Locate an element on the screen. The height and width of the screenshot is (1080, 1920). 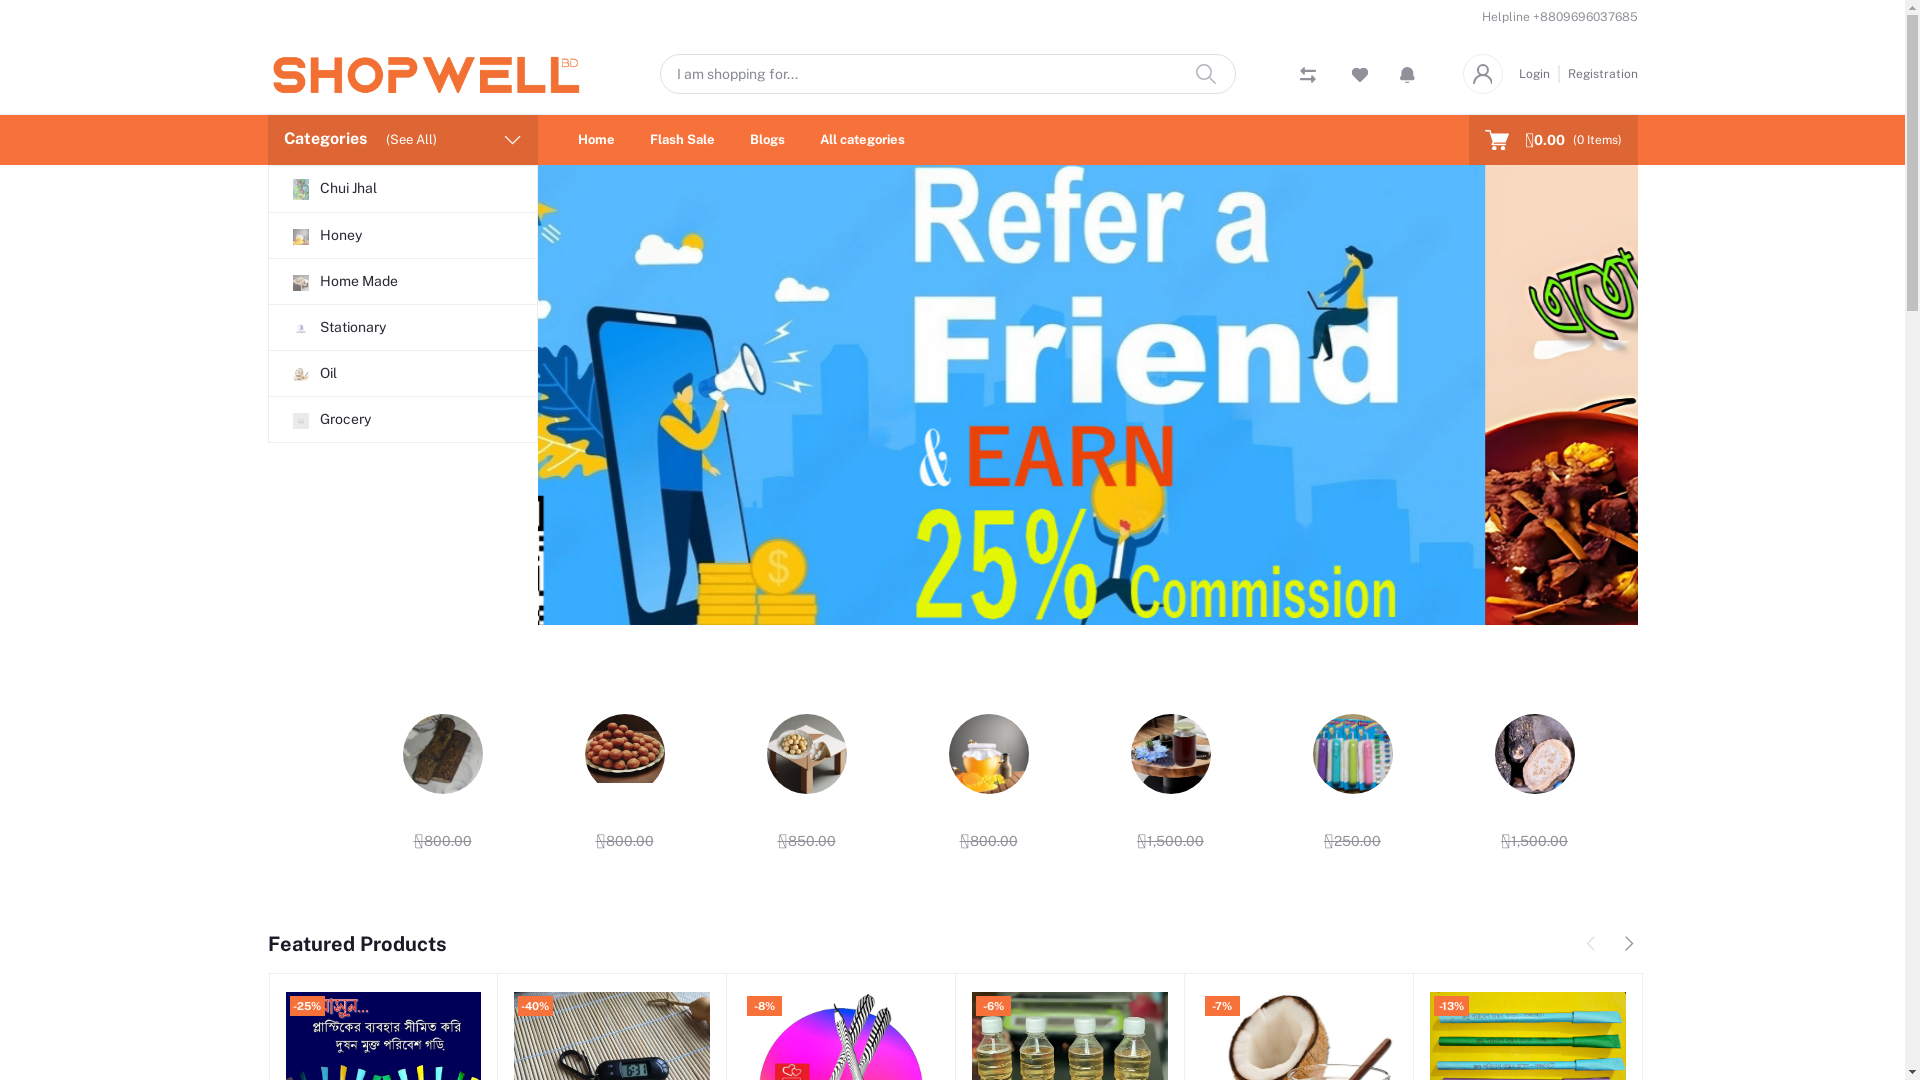
Oil is located at coordinates (402, 374).